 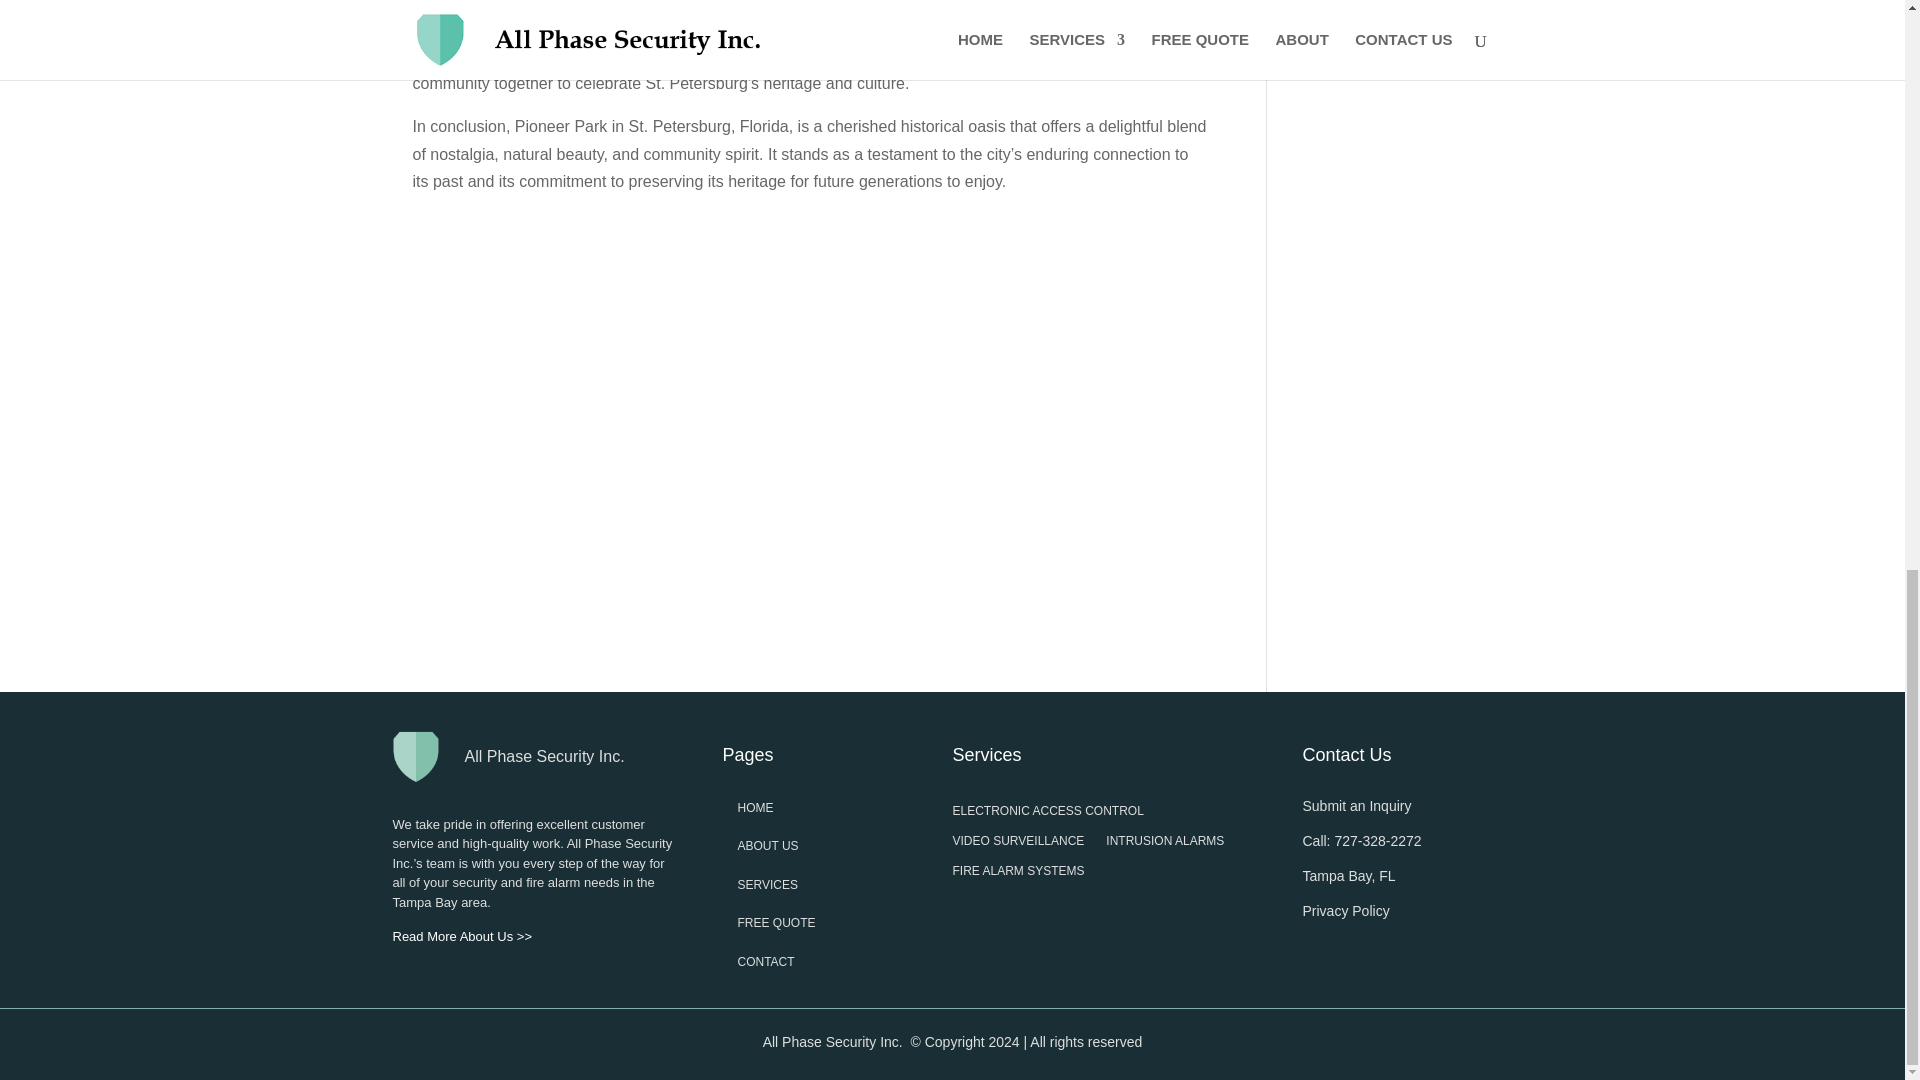 What do you see at coordinates (768, 846) in the screenshot?
I see `ABOUT US` at bounding box center [768, 846].